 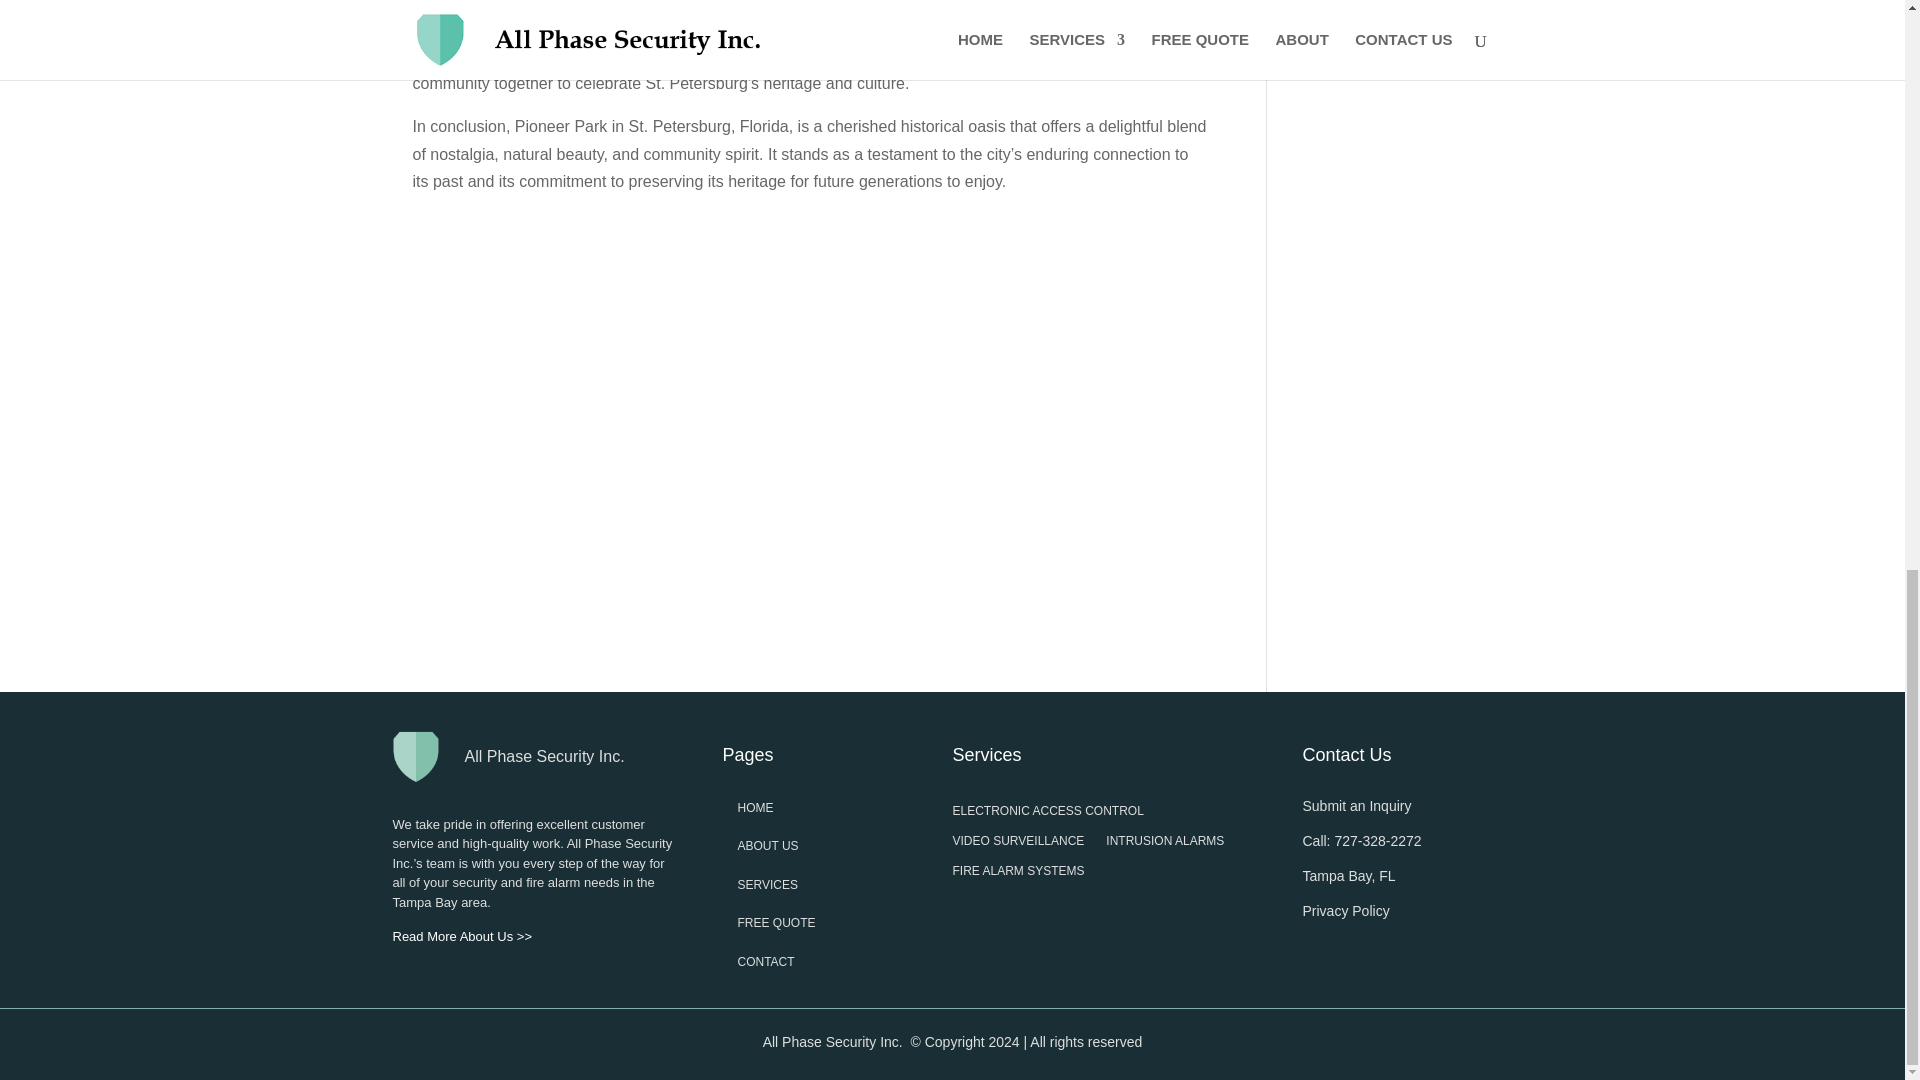 What do you see at coordinates (768, 846) in the screenshot?
I see `ABOUT US` at bounding box center [768, 846].